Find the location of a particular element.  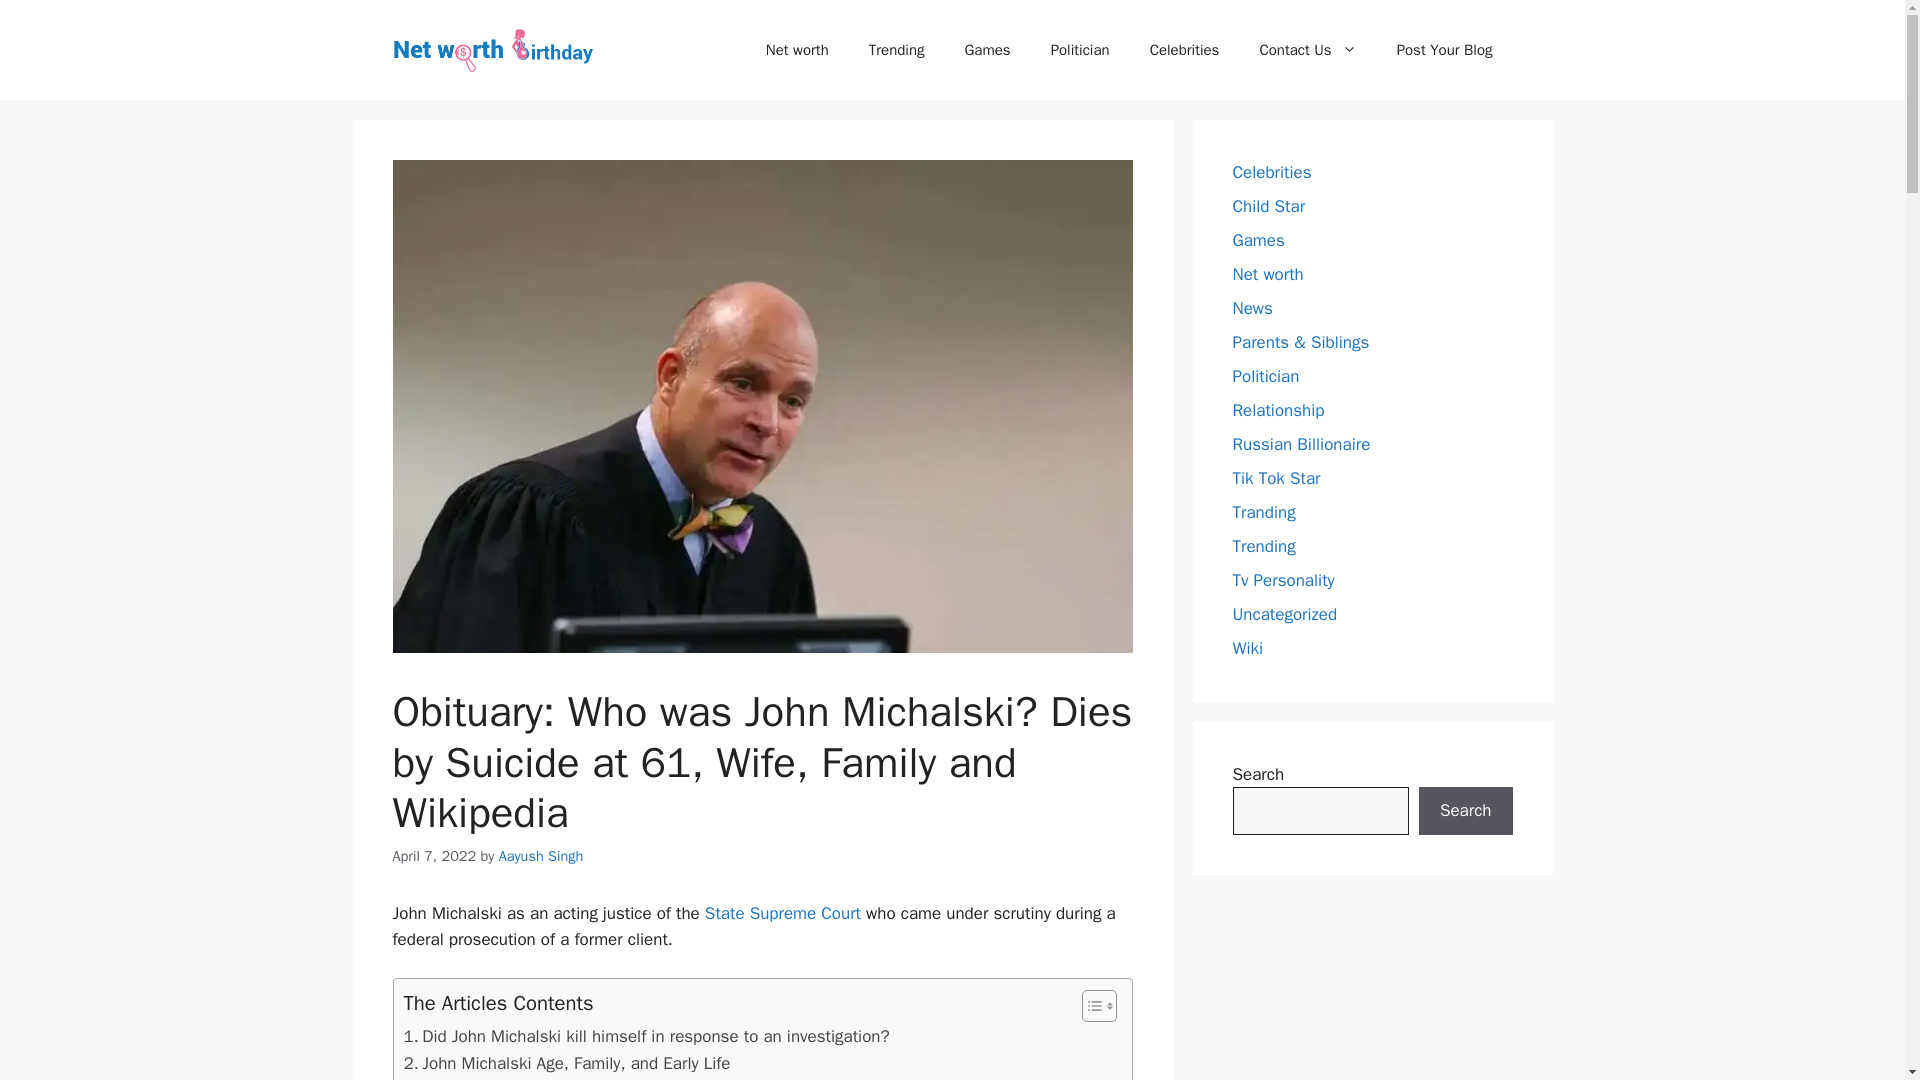

Net worth is located at coordinates (797, 50).